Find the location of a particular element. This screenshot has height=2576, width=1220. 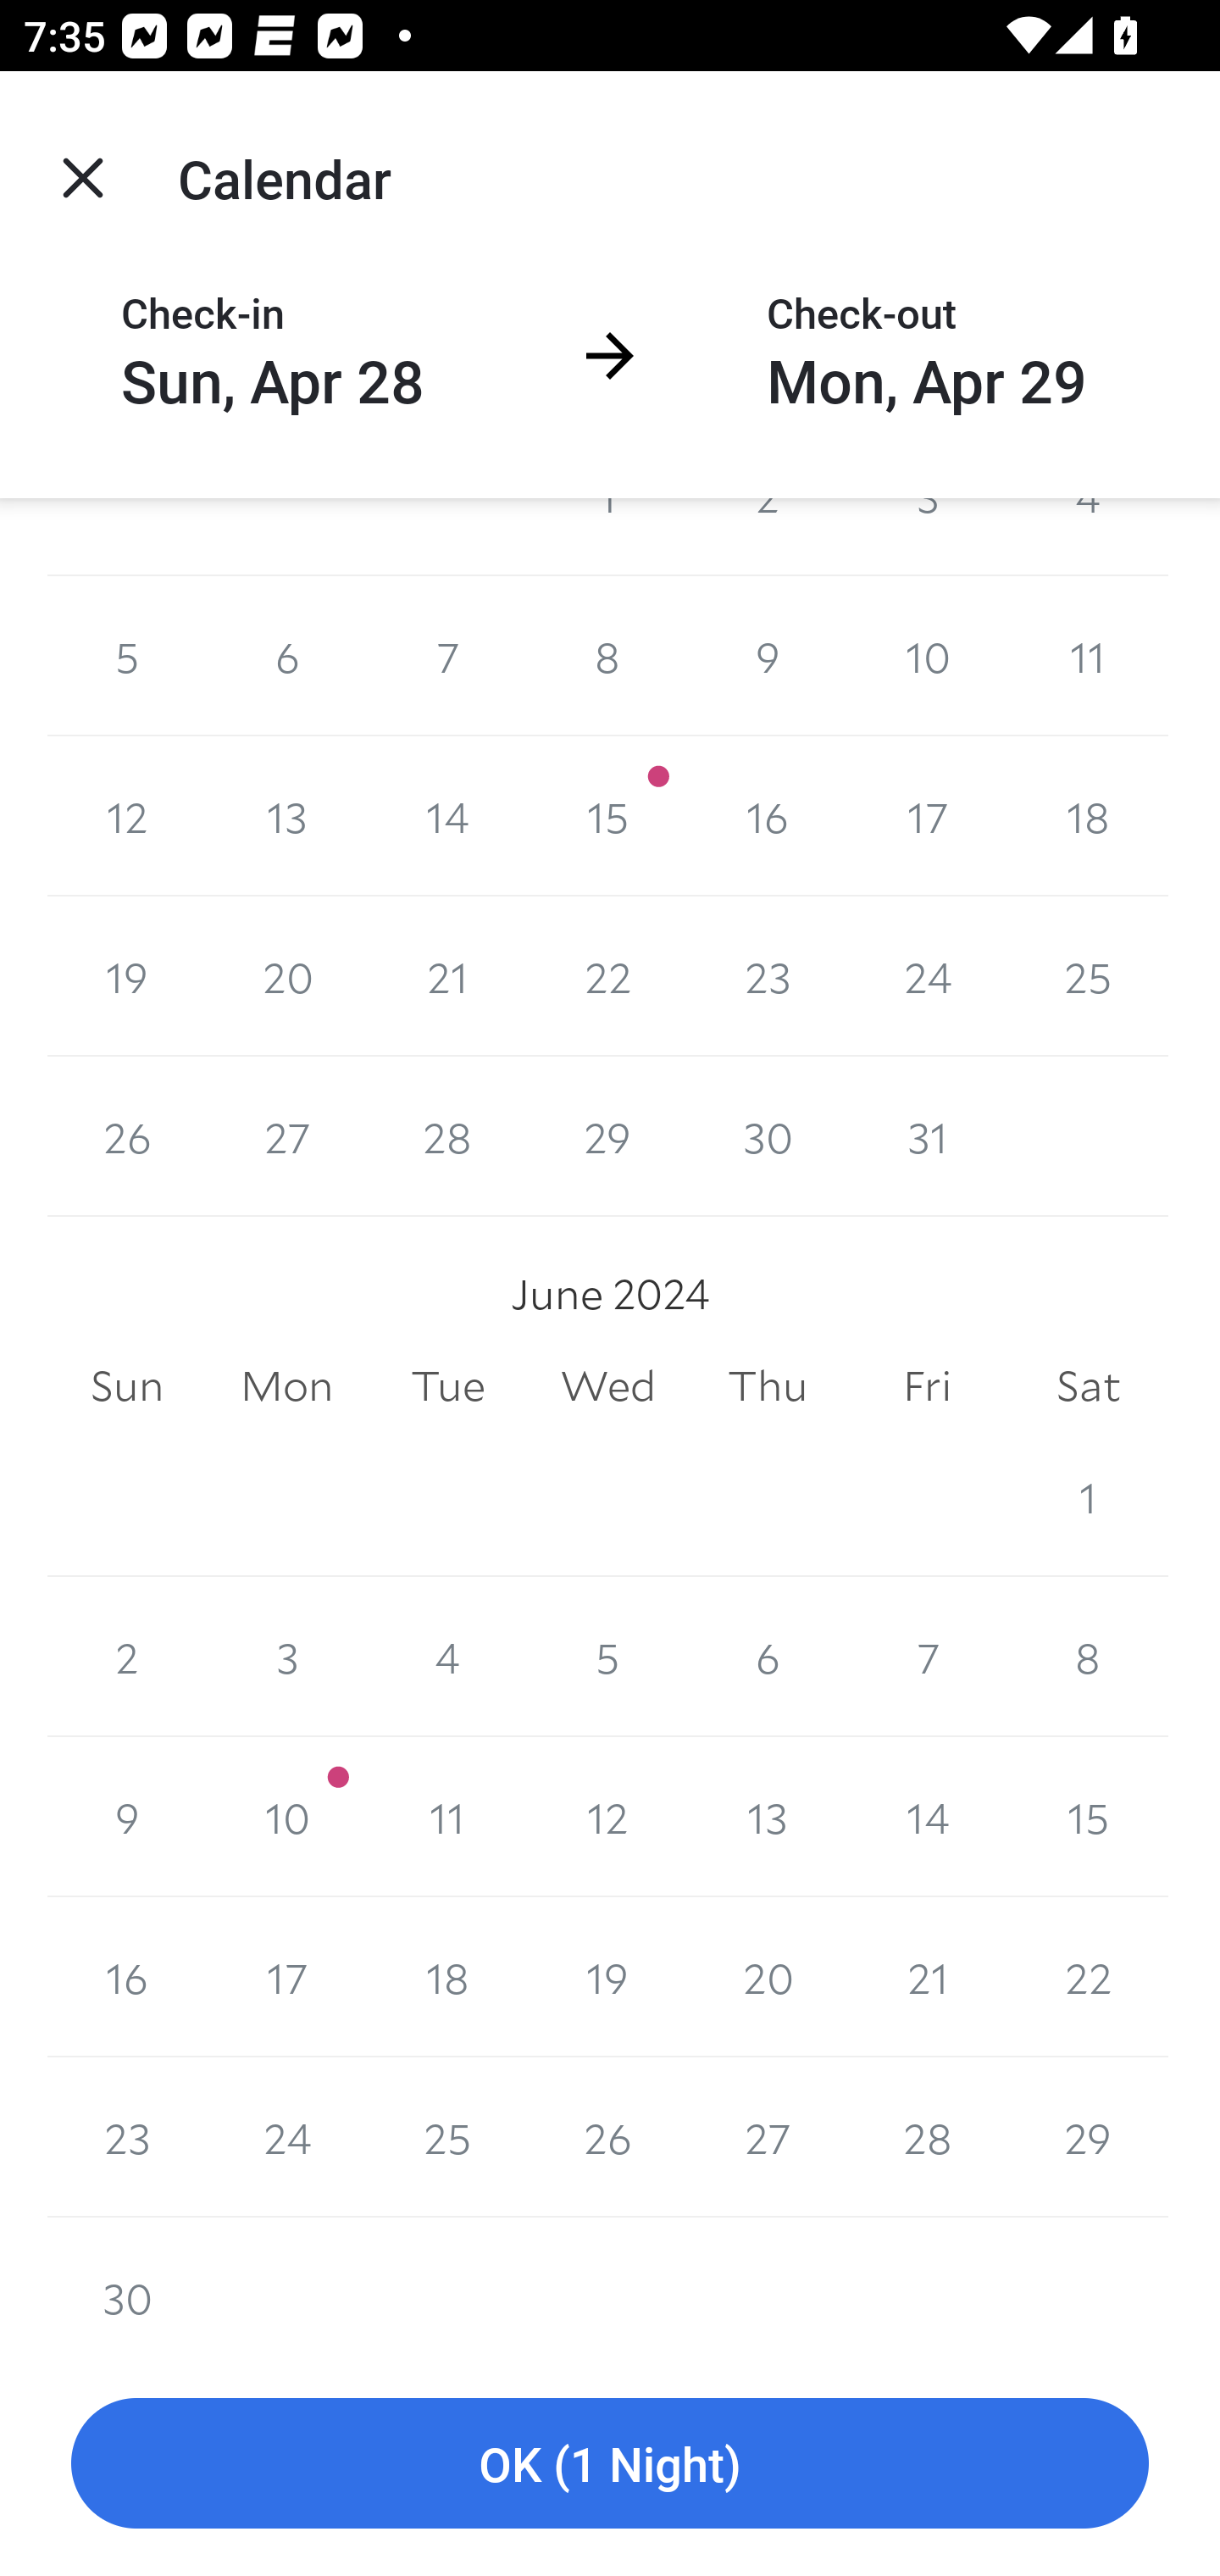

15 15 May 2024 is located at coordinates (608, 816).